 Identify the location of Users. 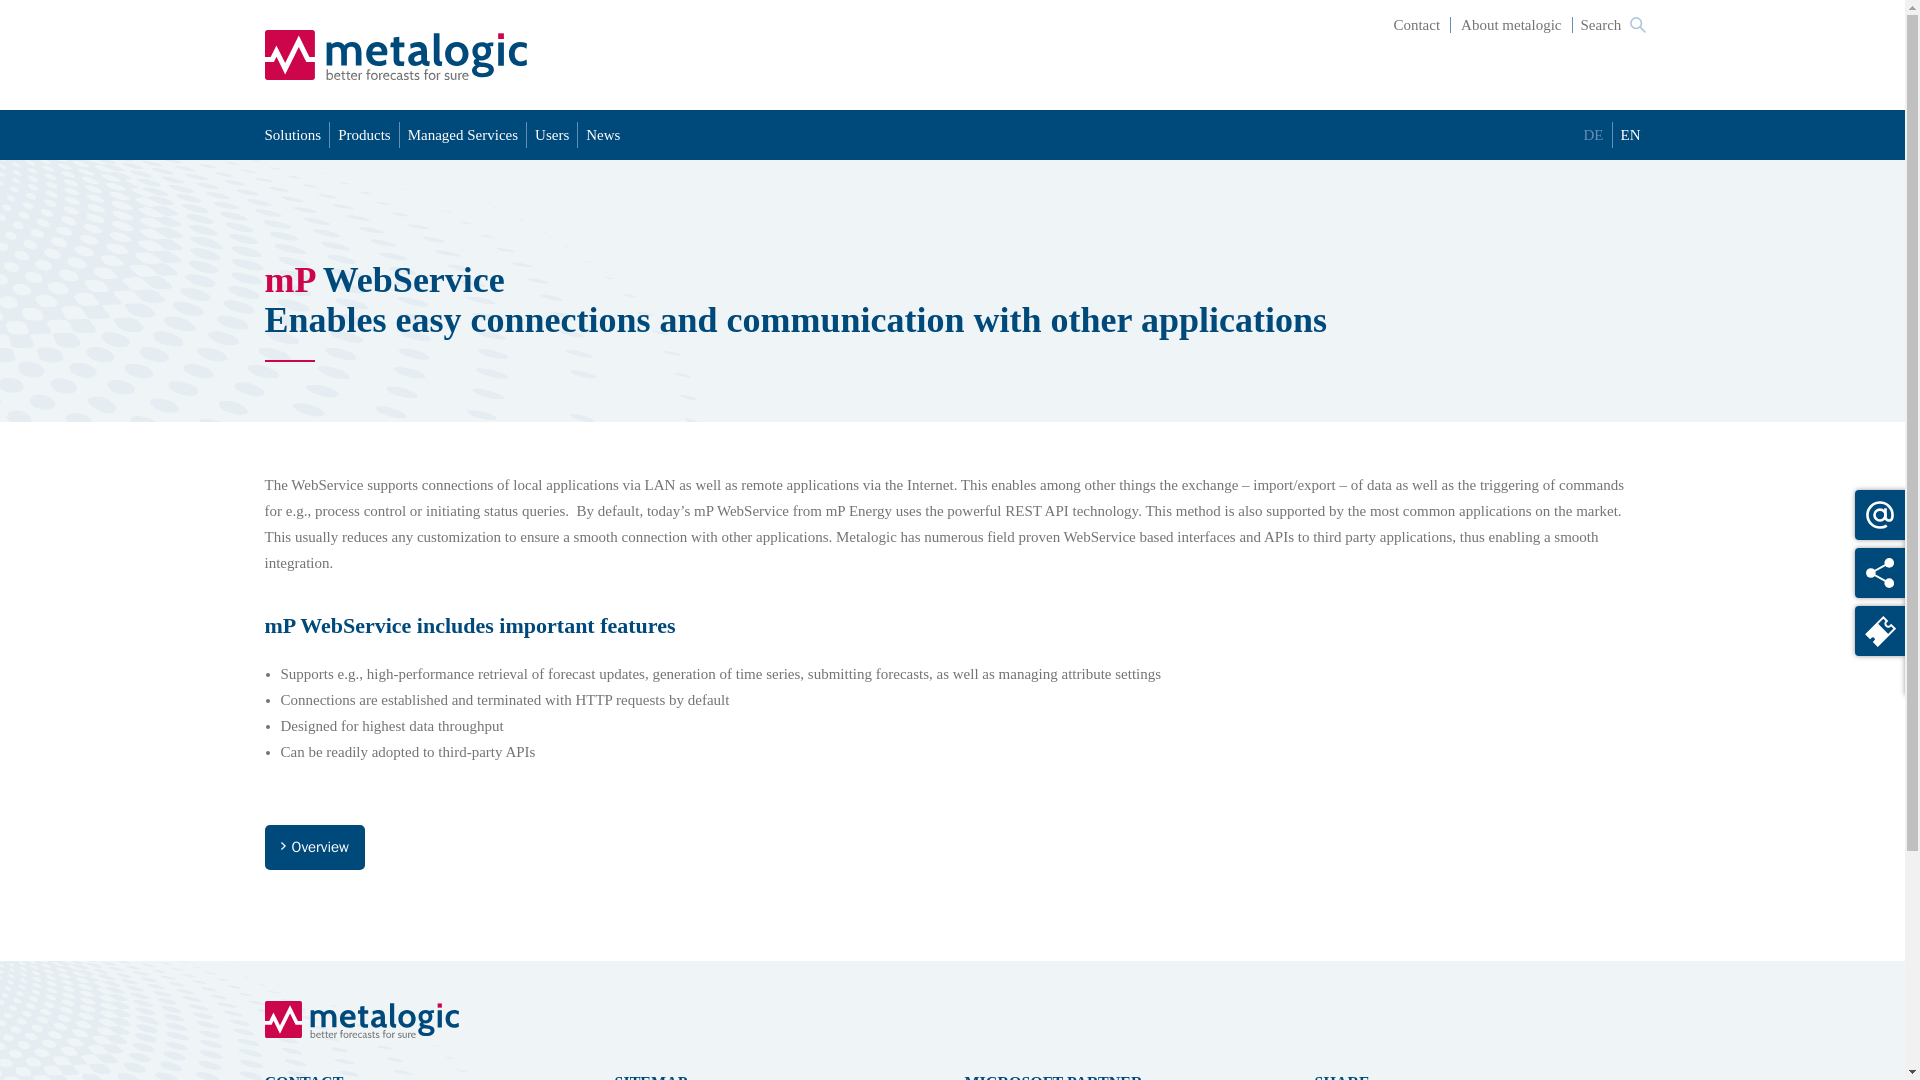
(552, 134).